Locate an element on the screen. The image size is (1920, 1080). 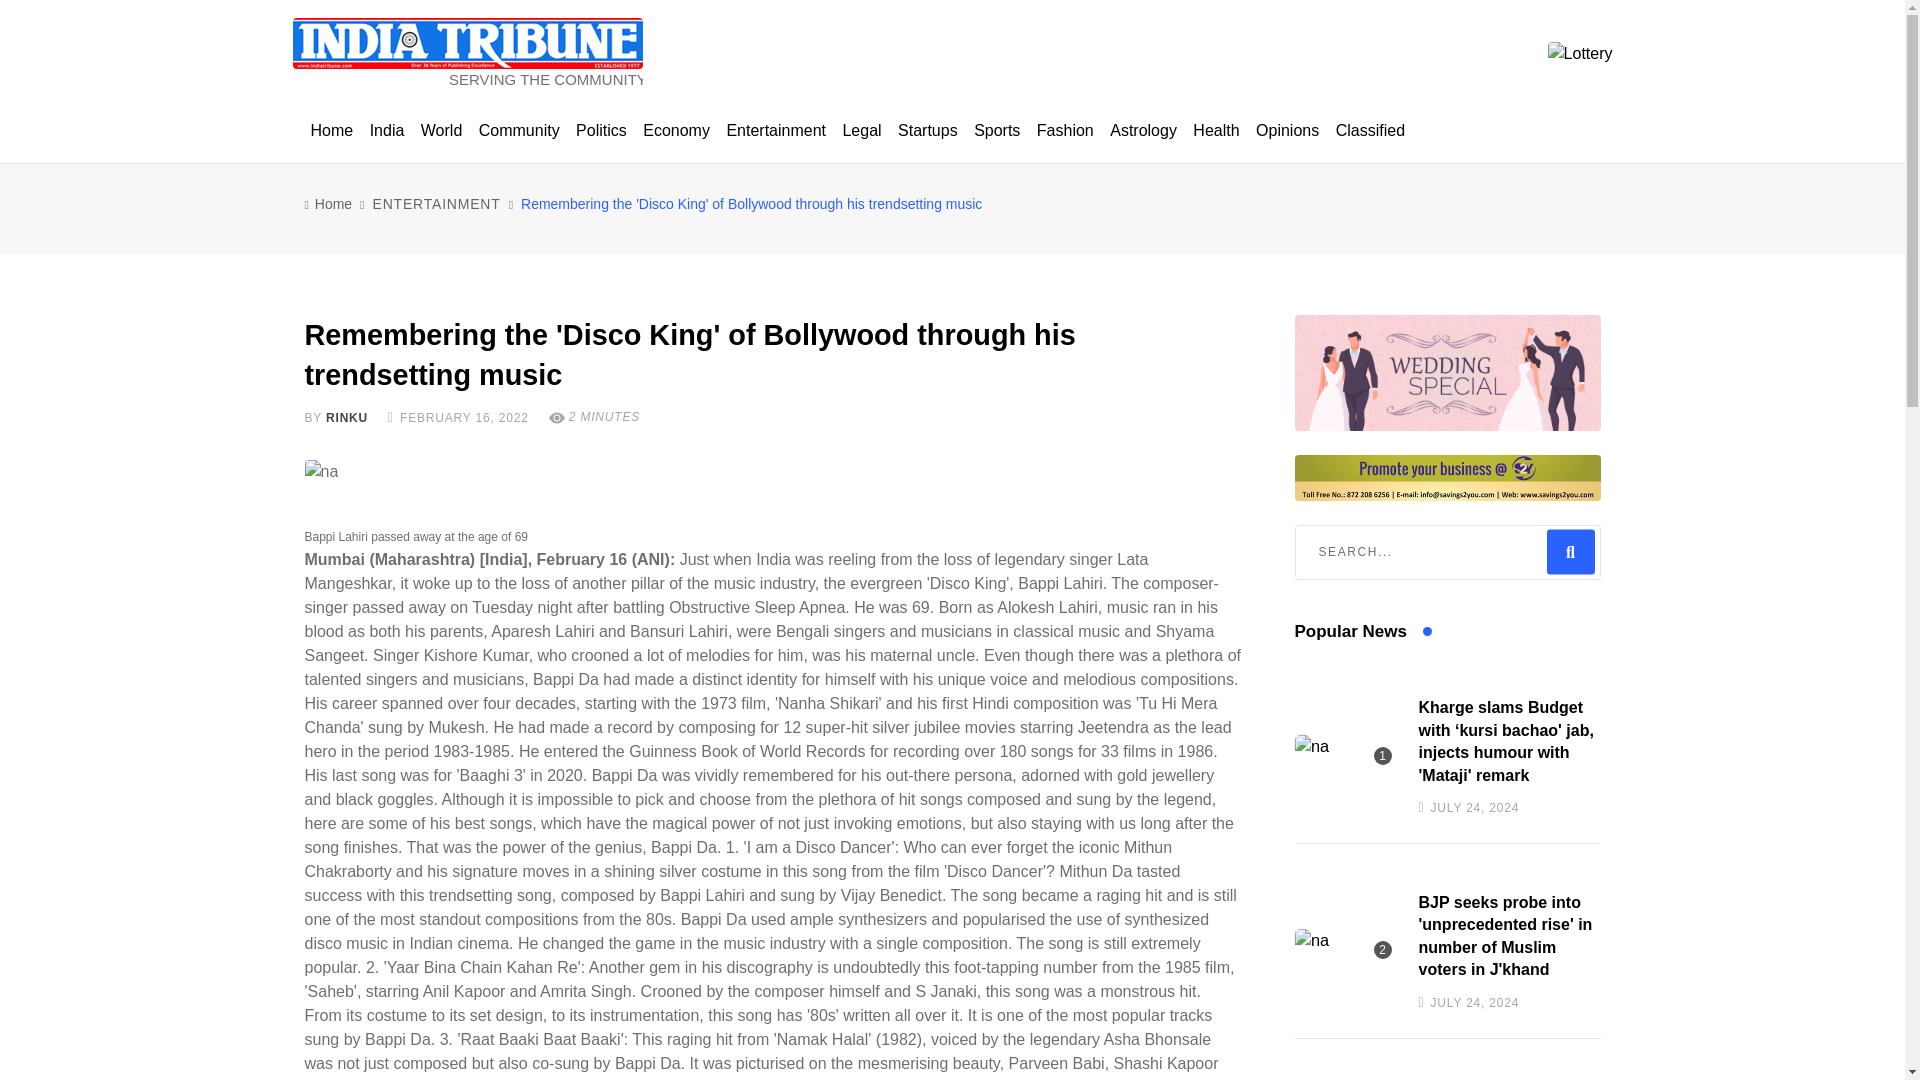
Opinions is located at coordinates (1286, 130).